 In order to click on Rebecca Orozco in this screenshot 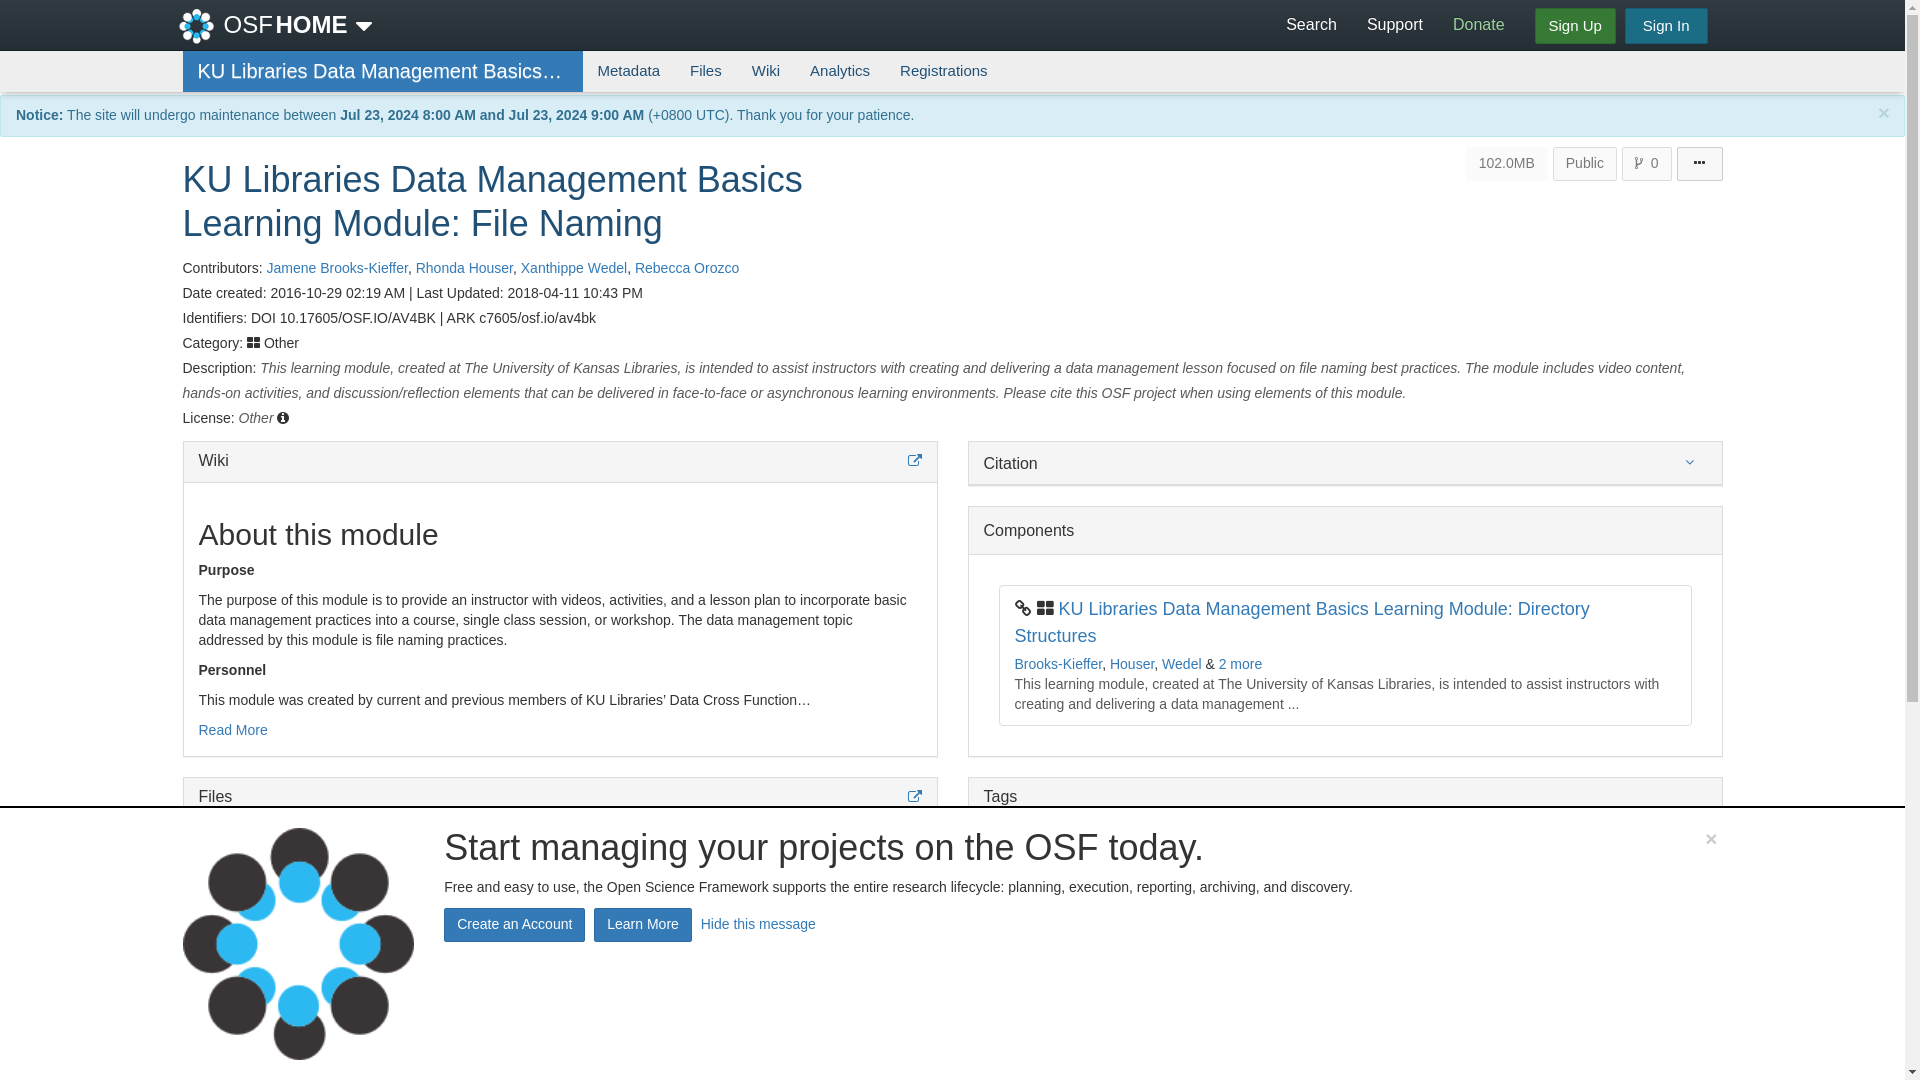, I will do `click(687, 268)`.